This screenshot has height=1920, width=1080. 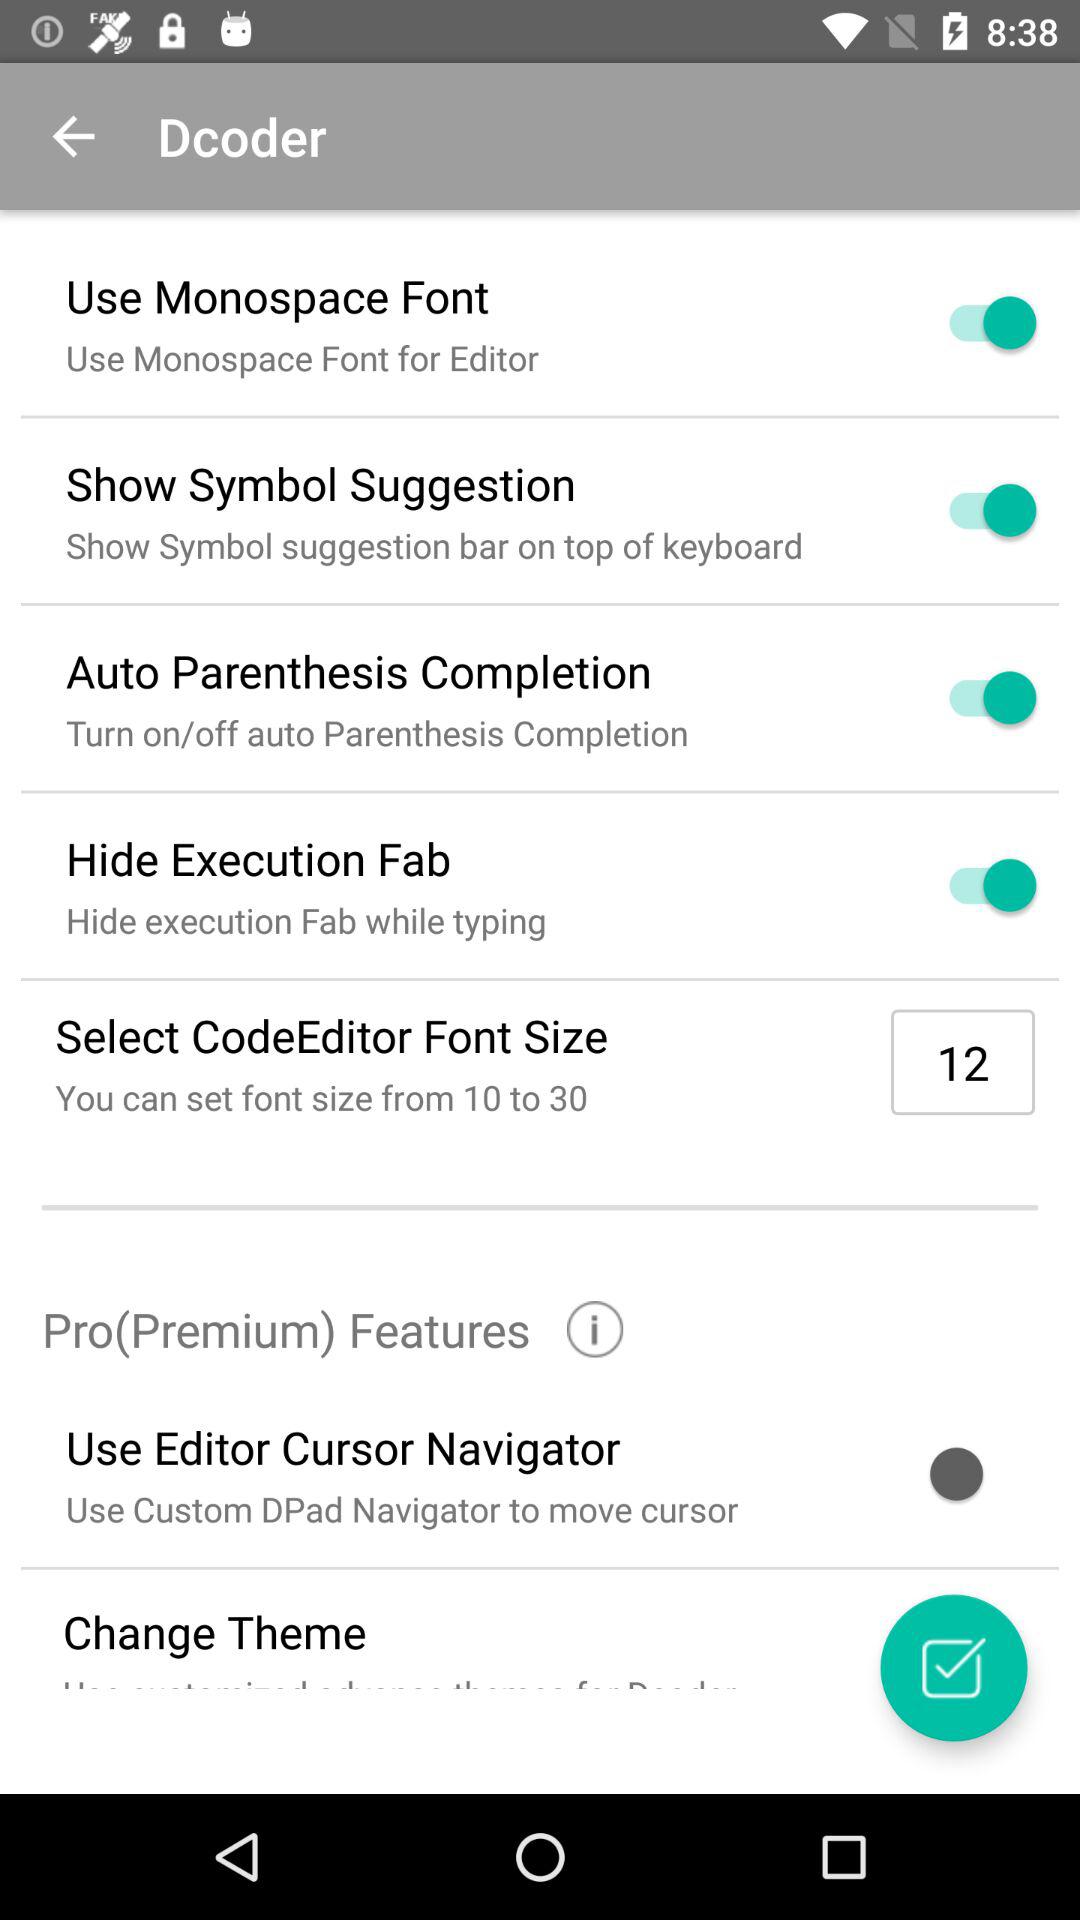 I want to click on turn off the item next to the dcoder, so click(x=73, y=136).